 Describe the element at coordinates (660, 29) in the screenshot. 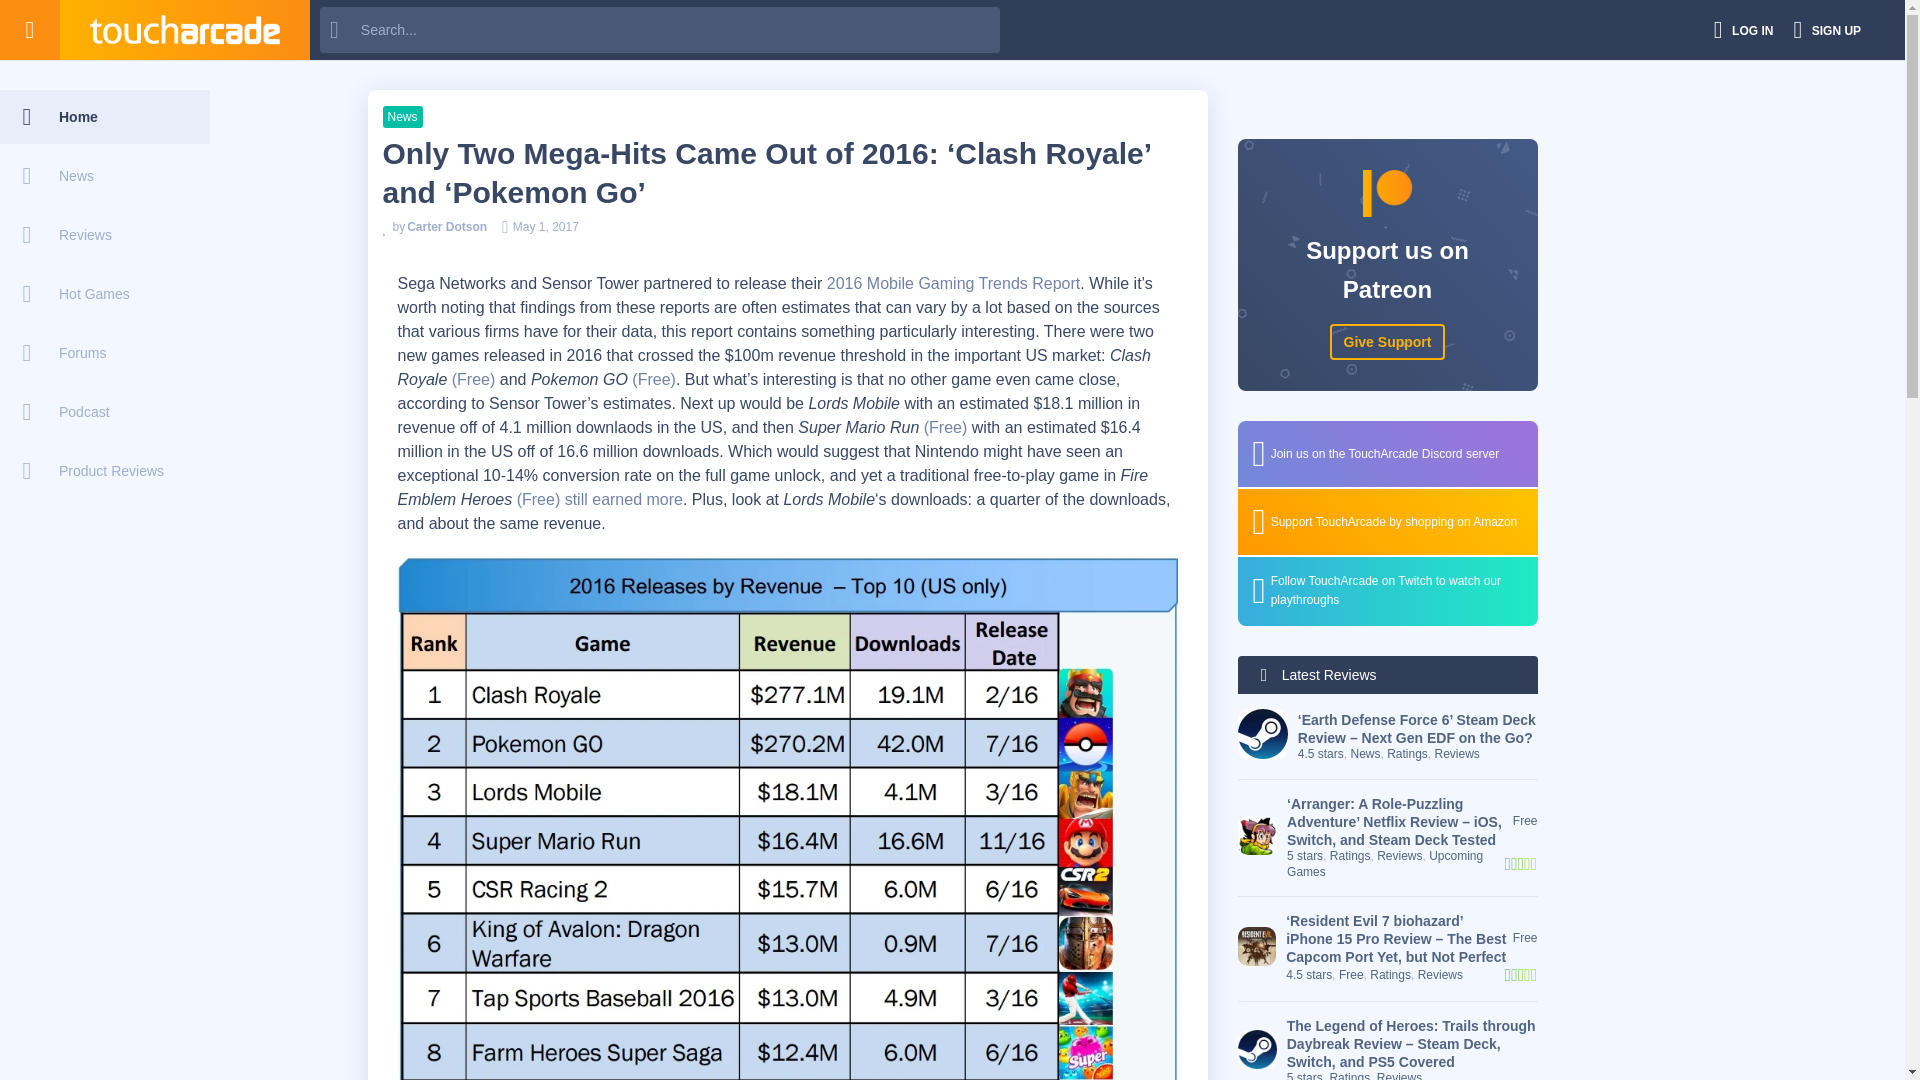

I see `Enter your search and hit enter` at that location.